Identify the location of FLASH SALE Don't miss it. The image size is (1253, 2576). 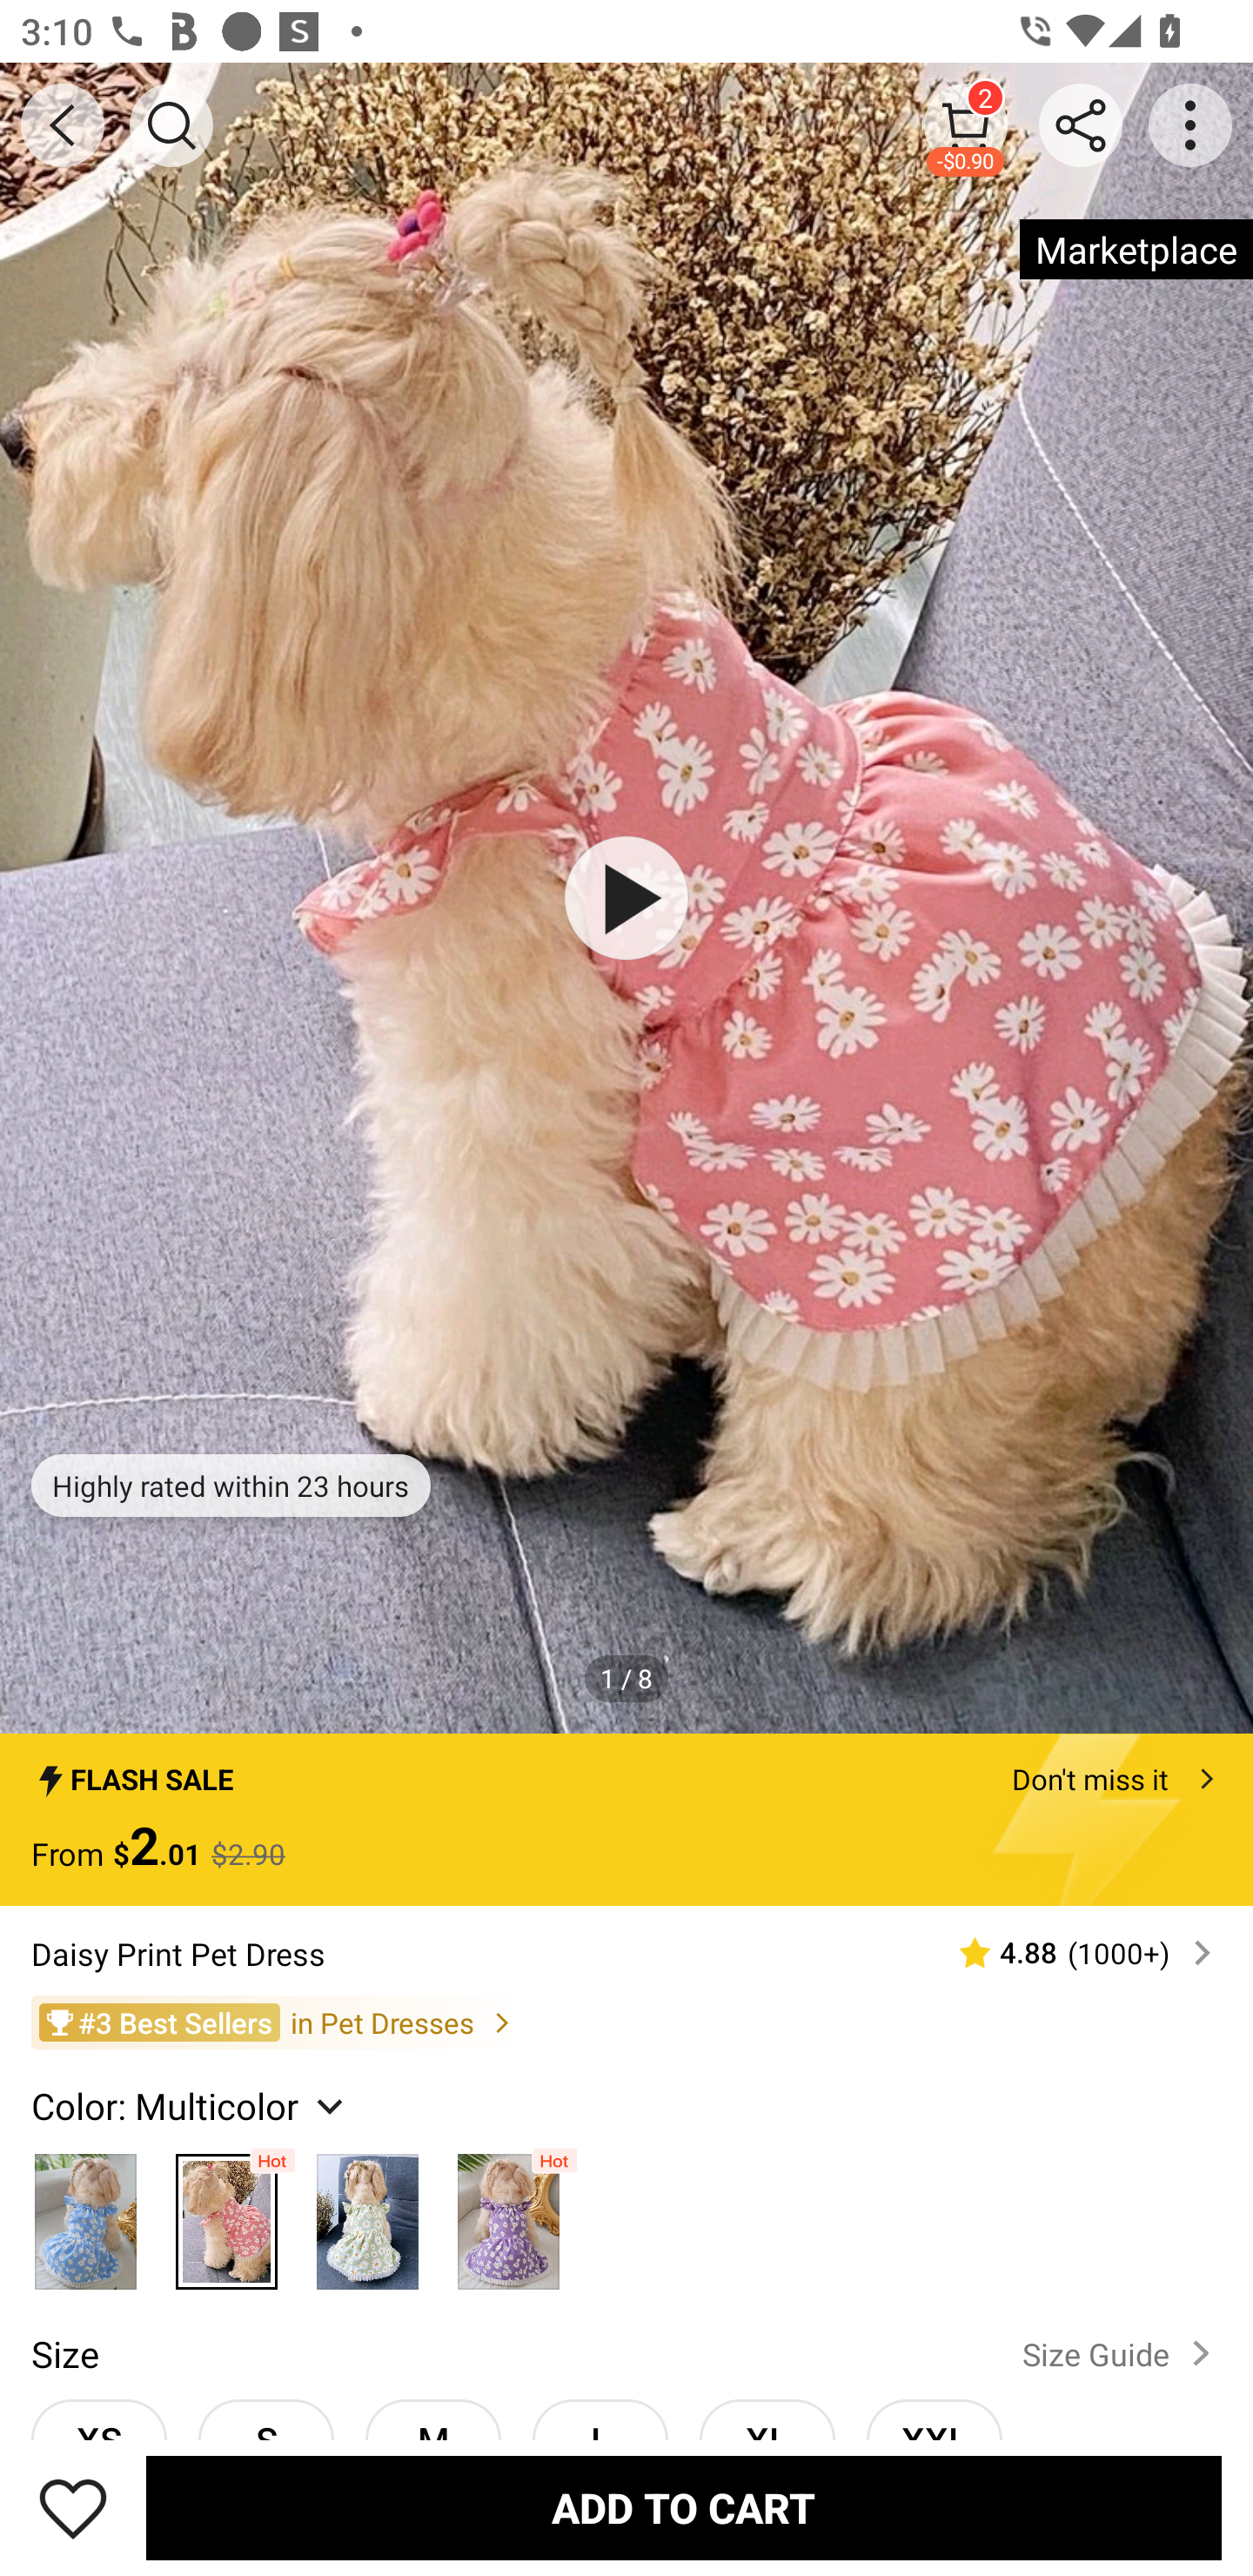
(626, 1770).